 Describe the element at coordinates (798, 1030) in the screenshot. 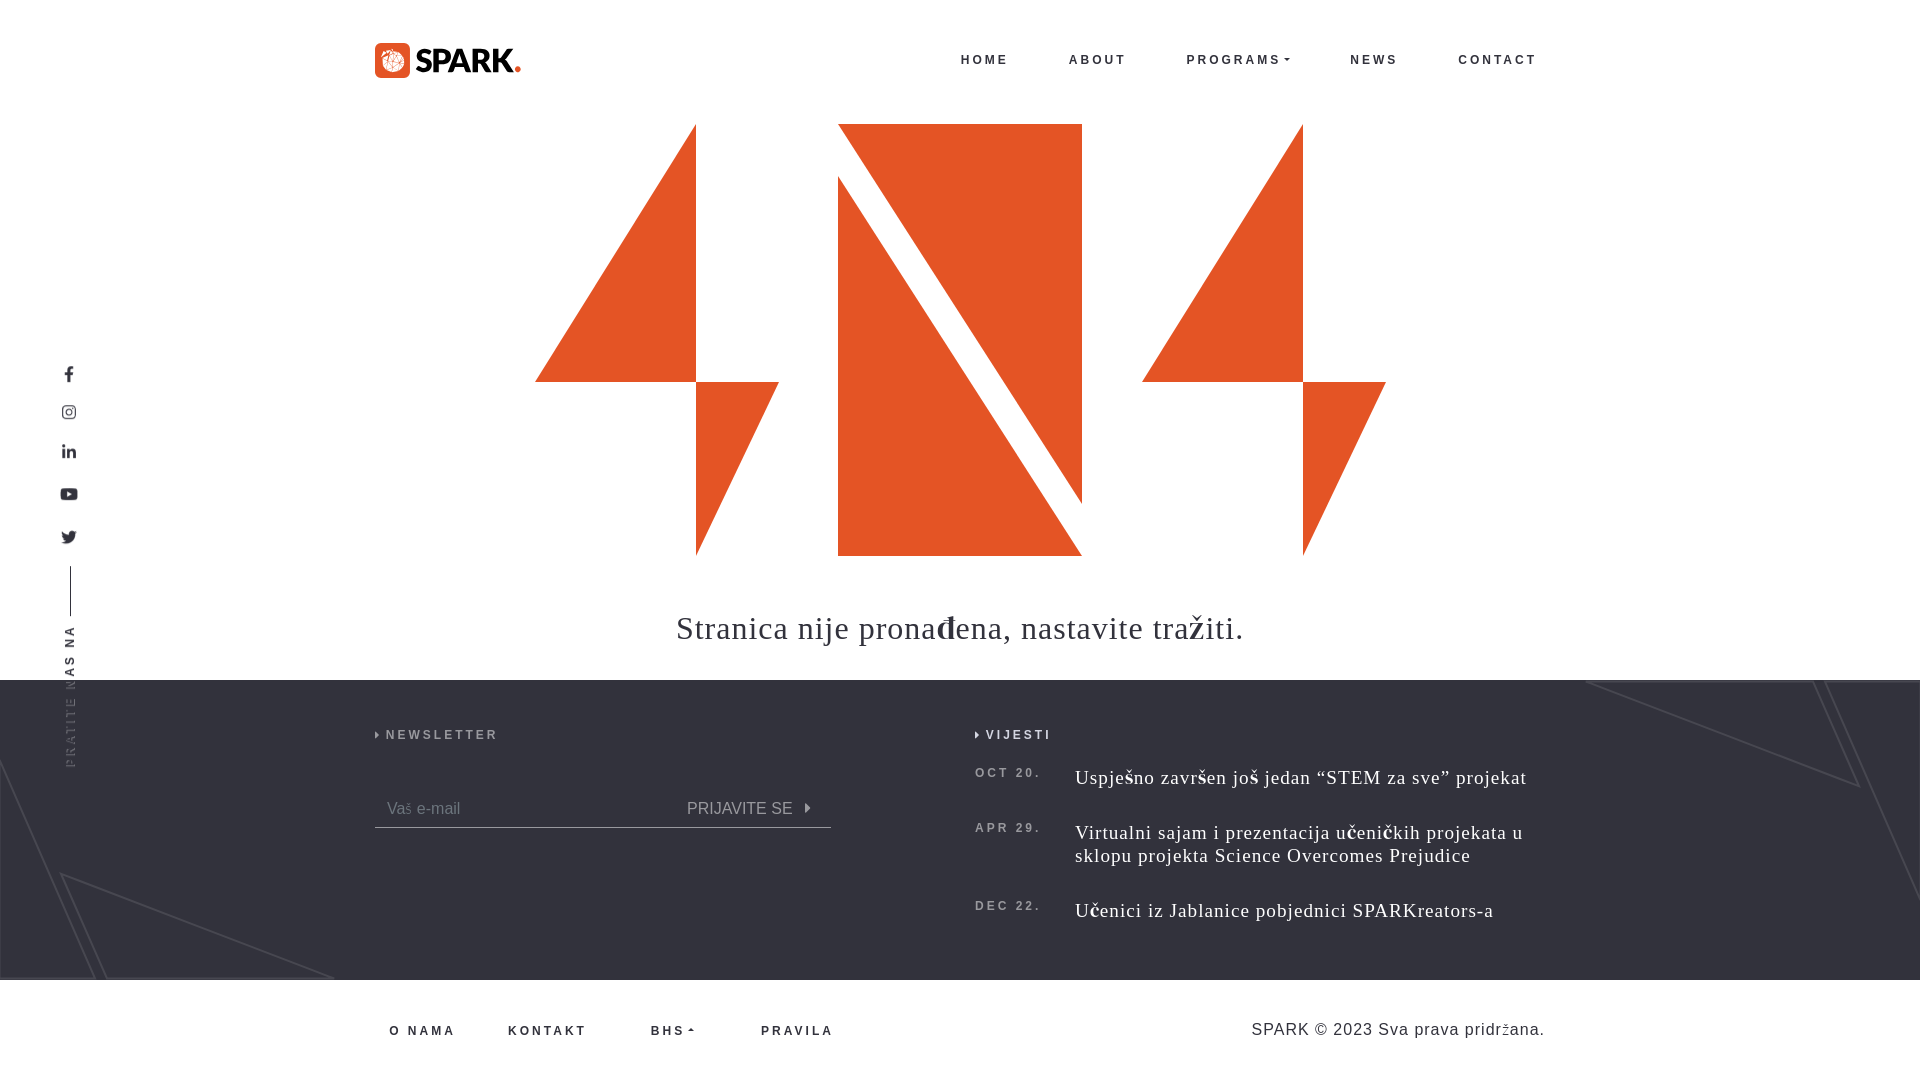

I see `PRAVILA` at that location.